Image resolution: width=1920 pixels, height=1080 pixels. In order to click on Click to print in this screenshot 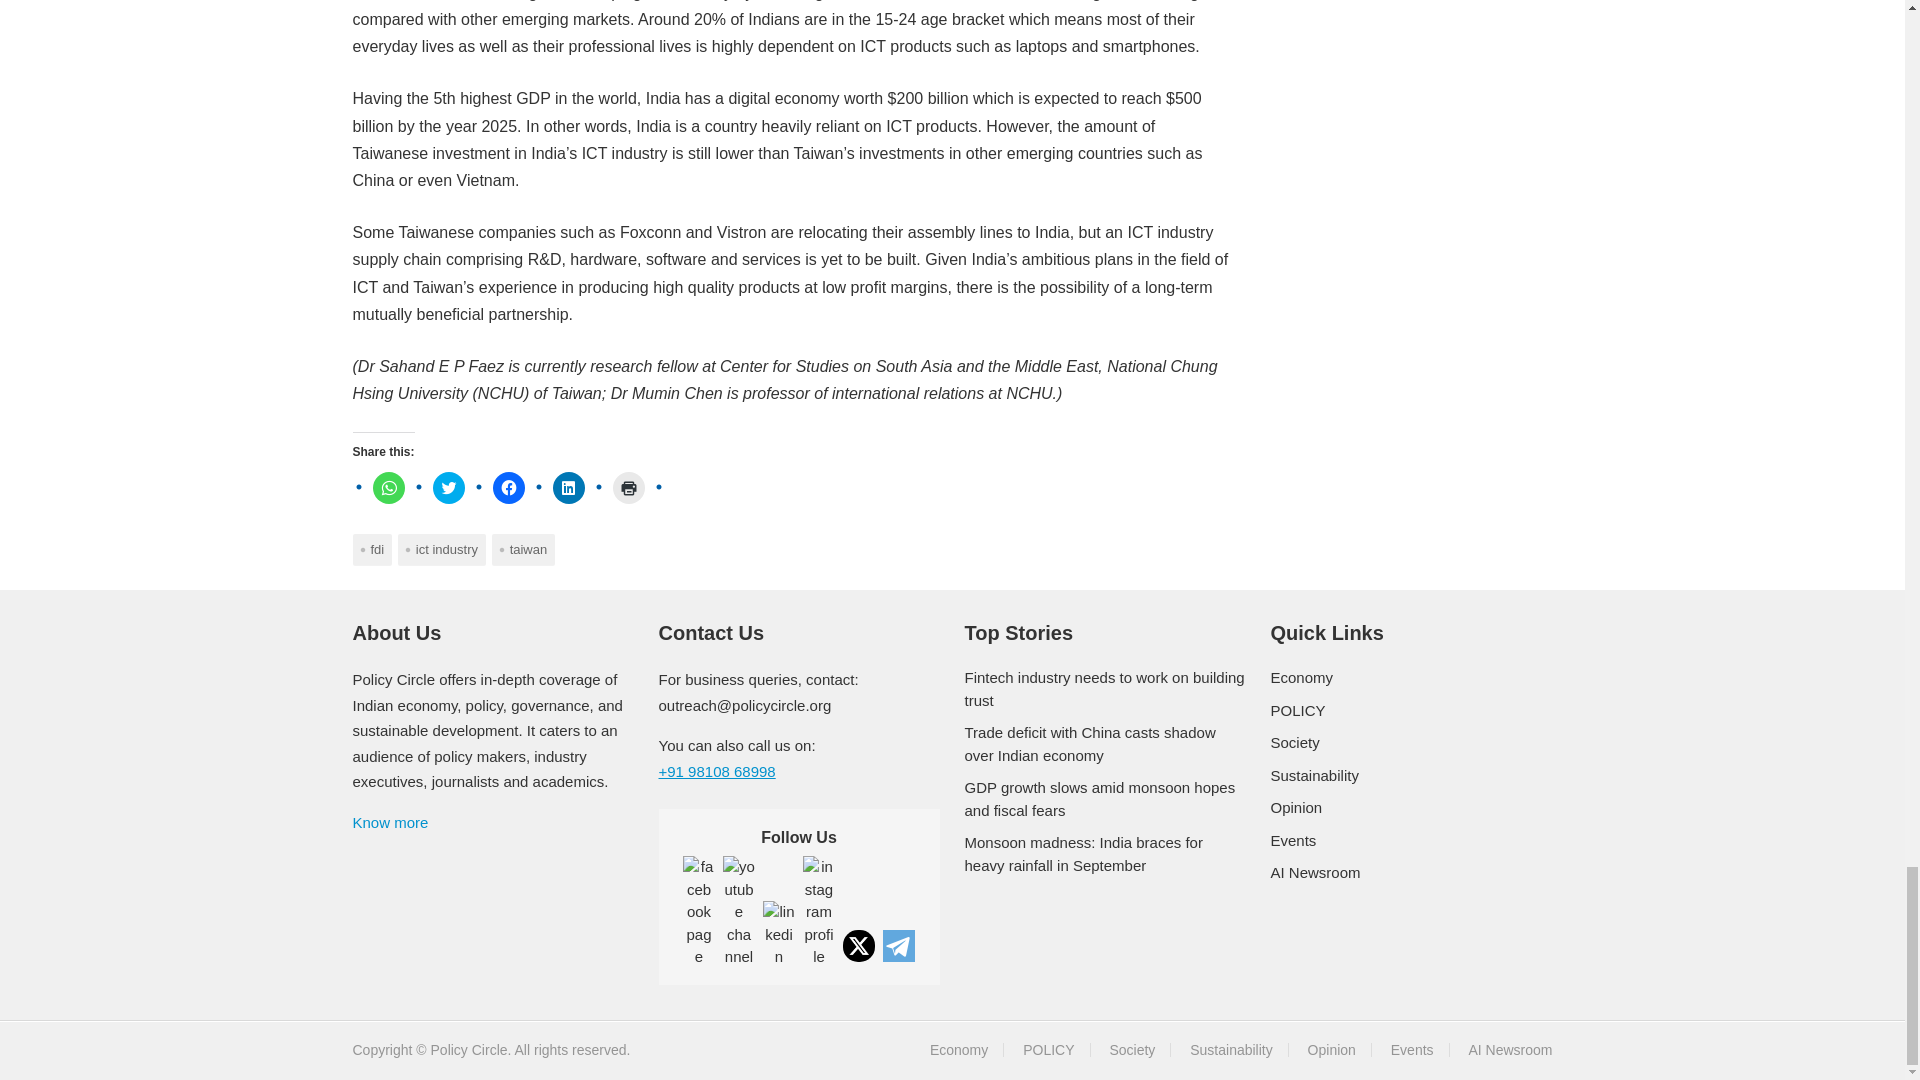, I will do `click(628, 488)`.